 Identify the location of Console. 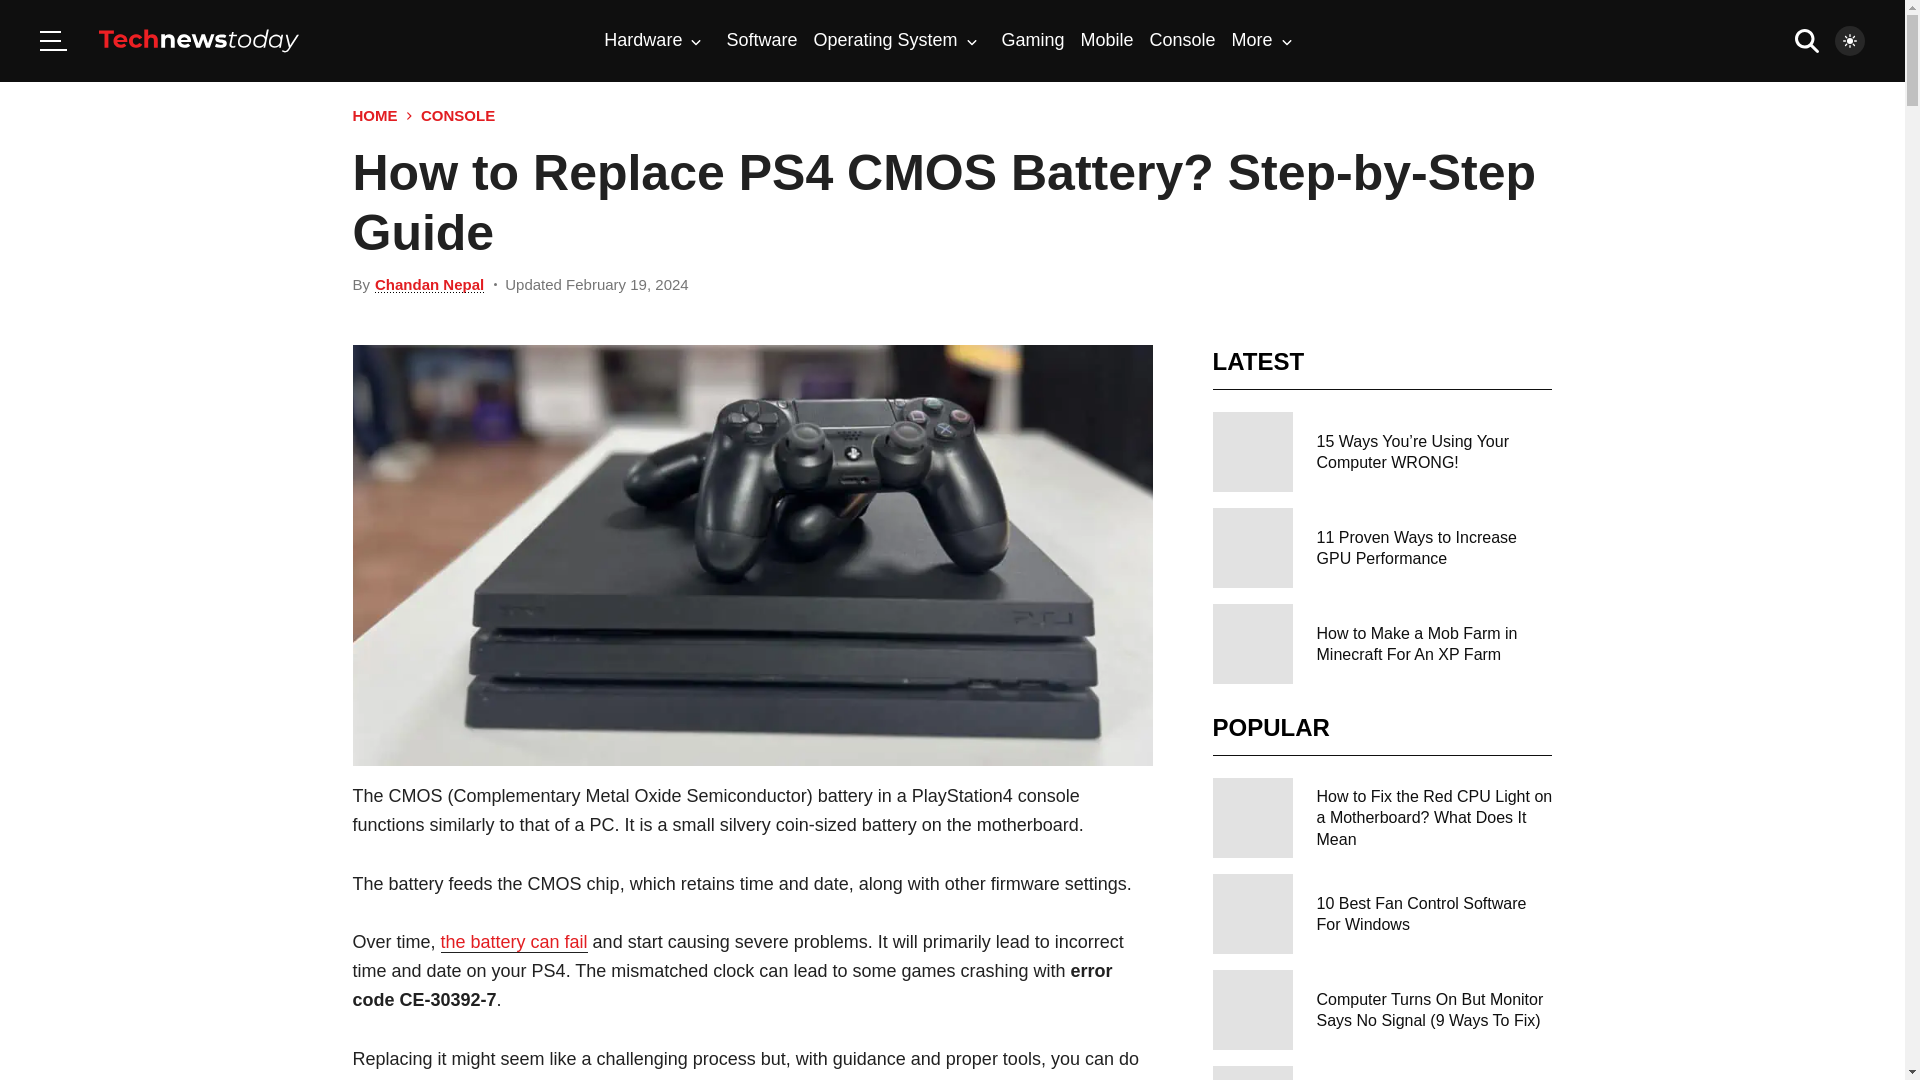
(1182, 40).